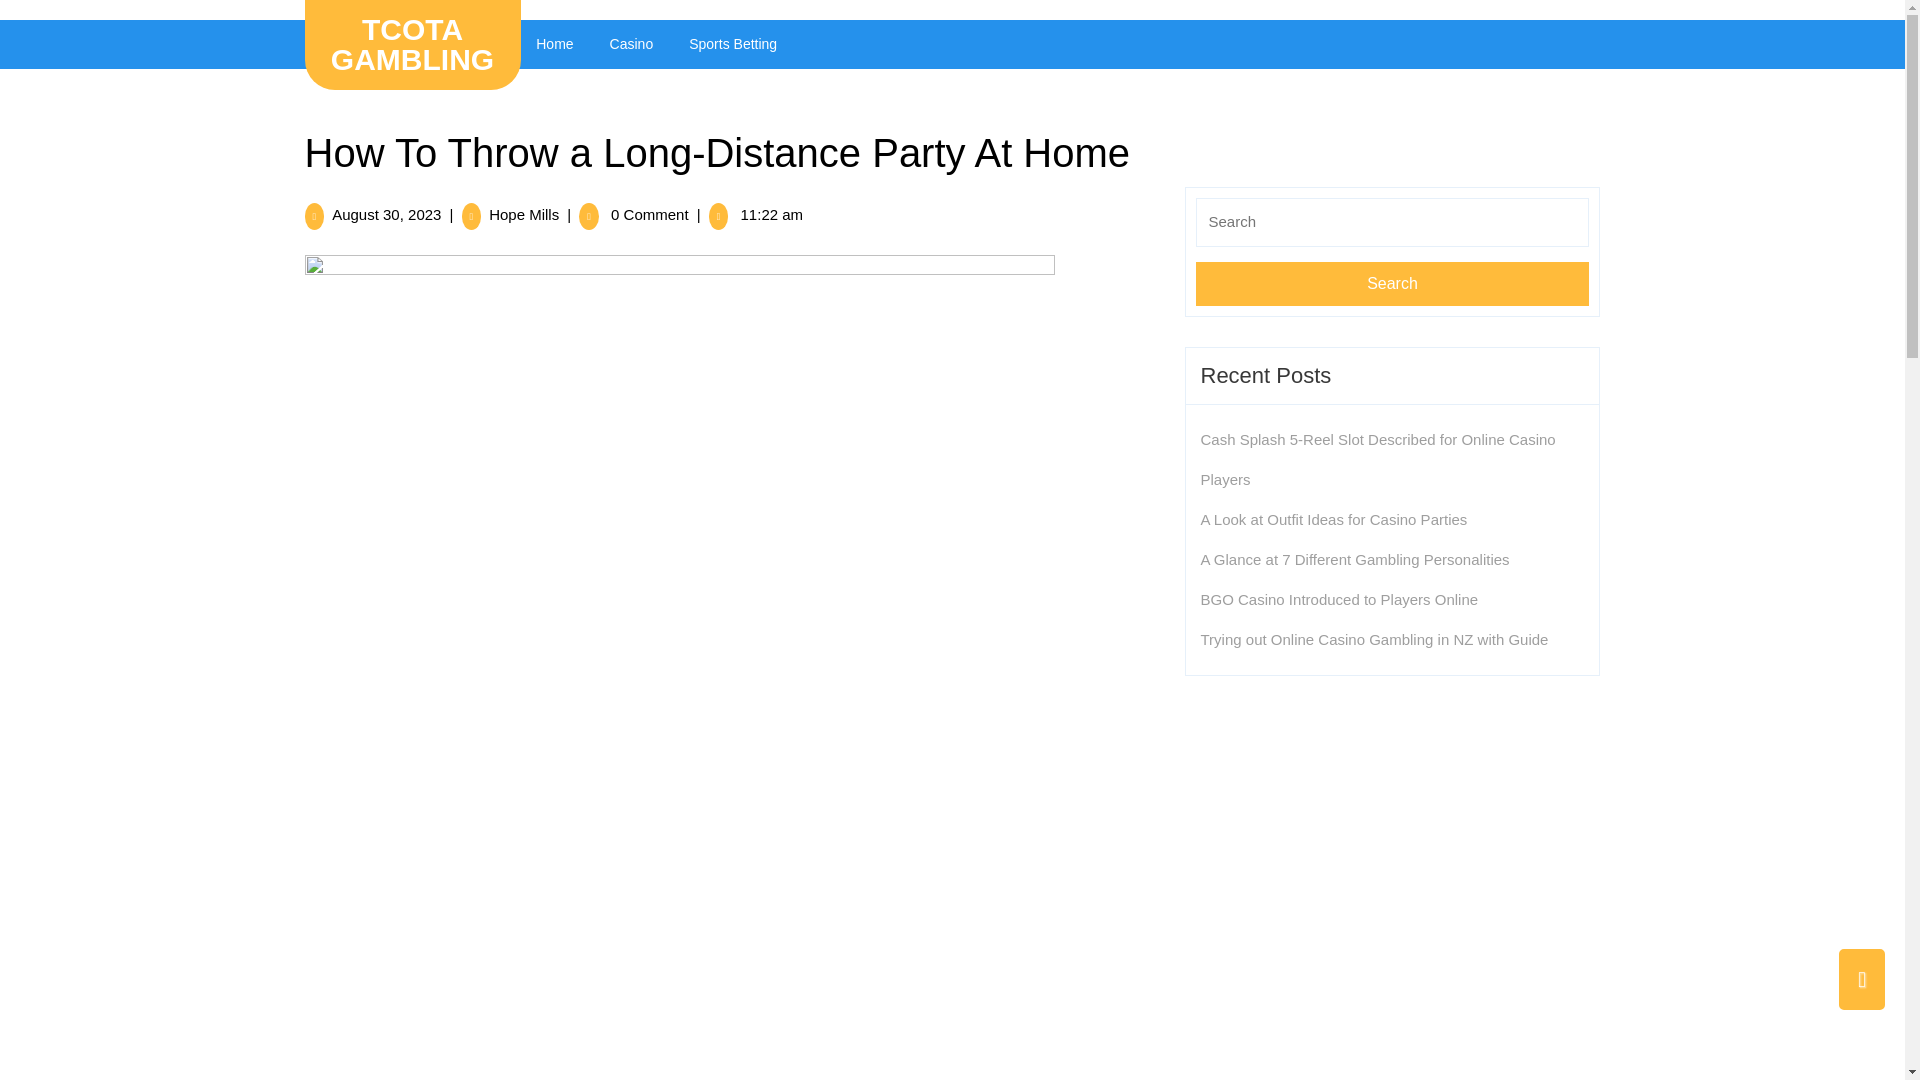 The image size is (1920, 1080). I want to click on Cash Splash 5-Reel Slot Described for Online Casino Players, so click(386, 214).